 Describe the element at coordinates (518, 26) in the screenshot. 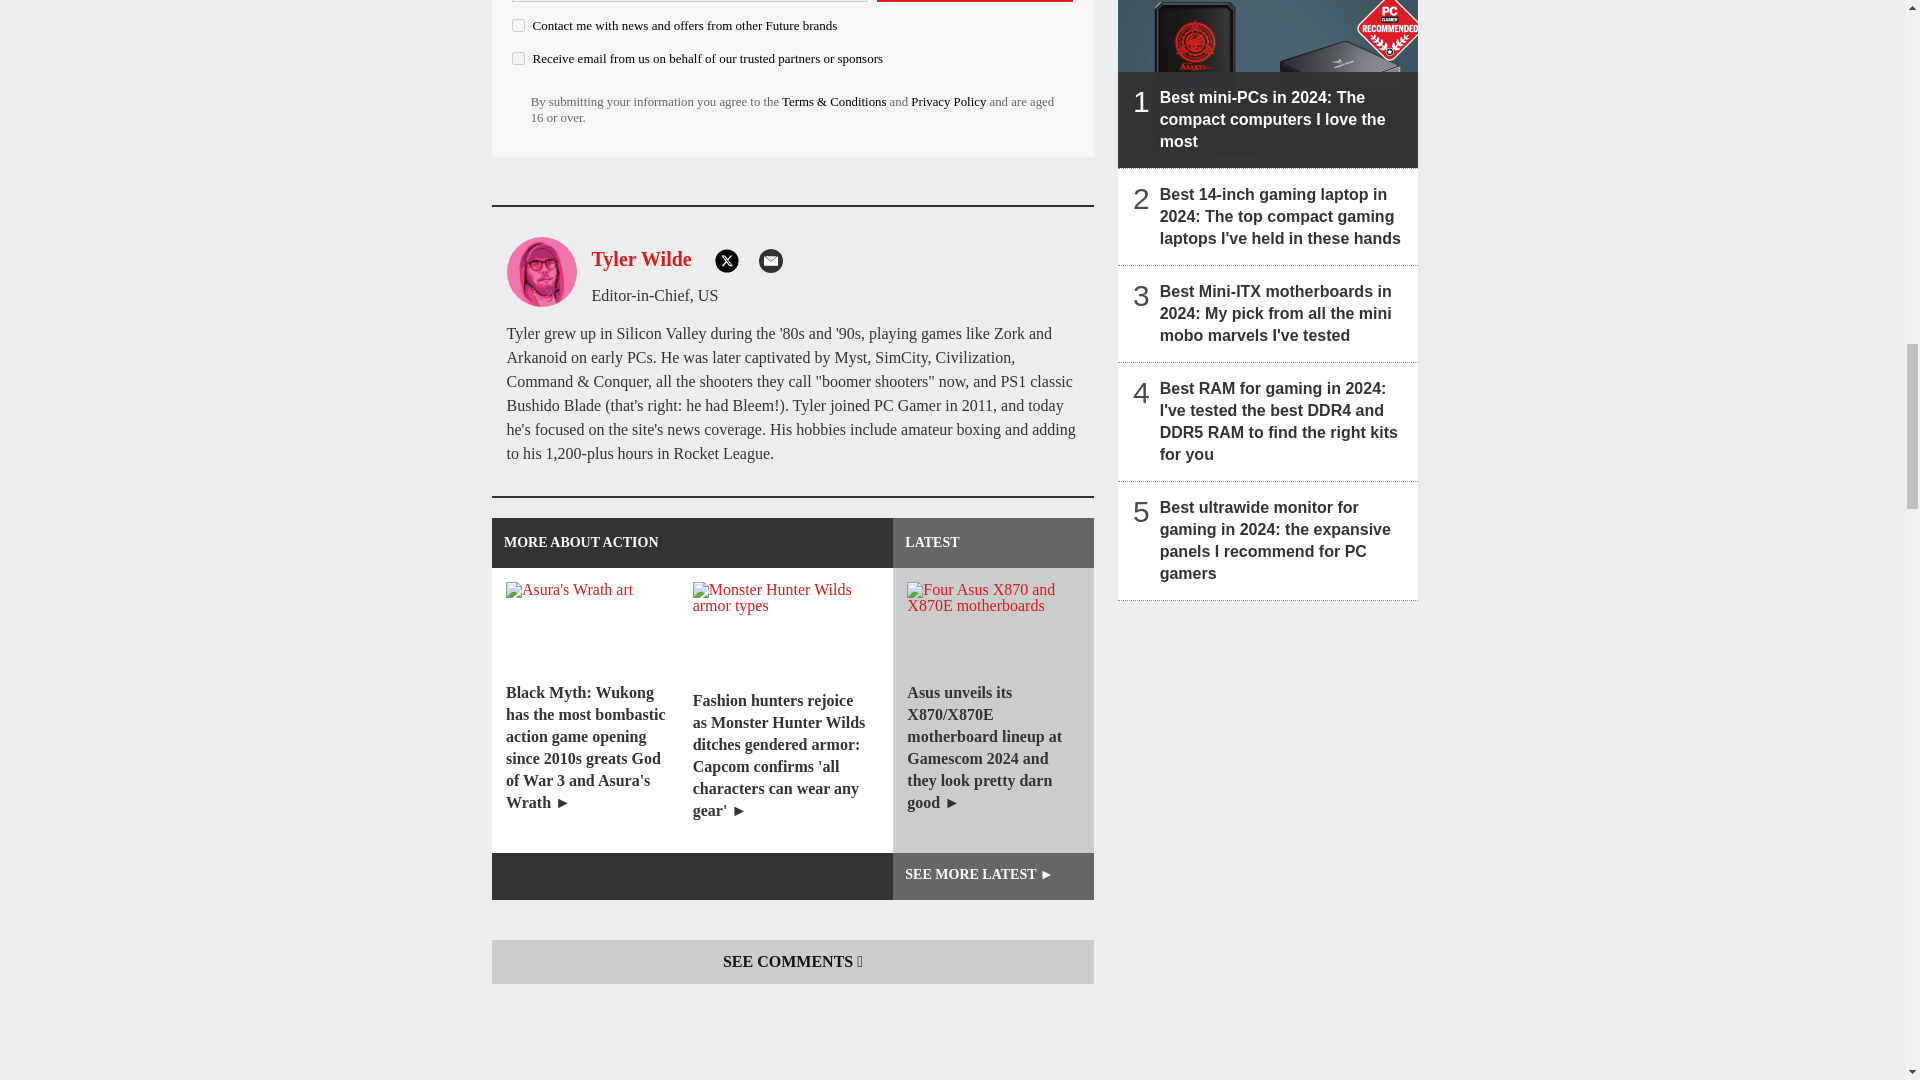

I see `on` at that location.